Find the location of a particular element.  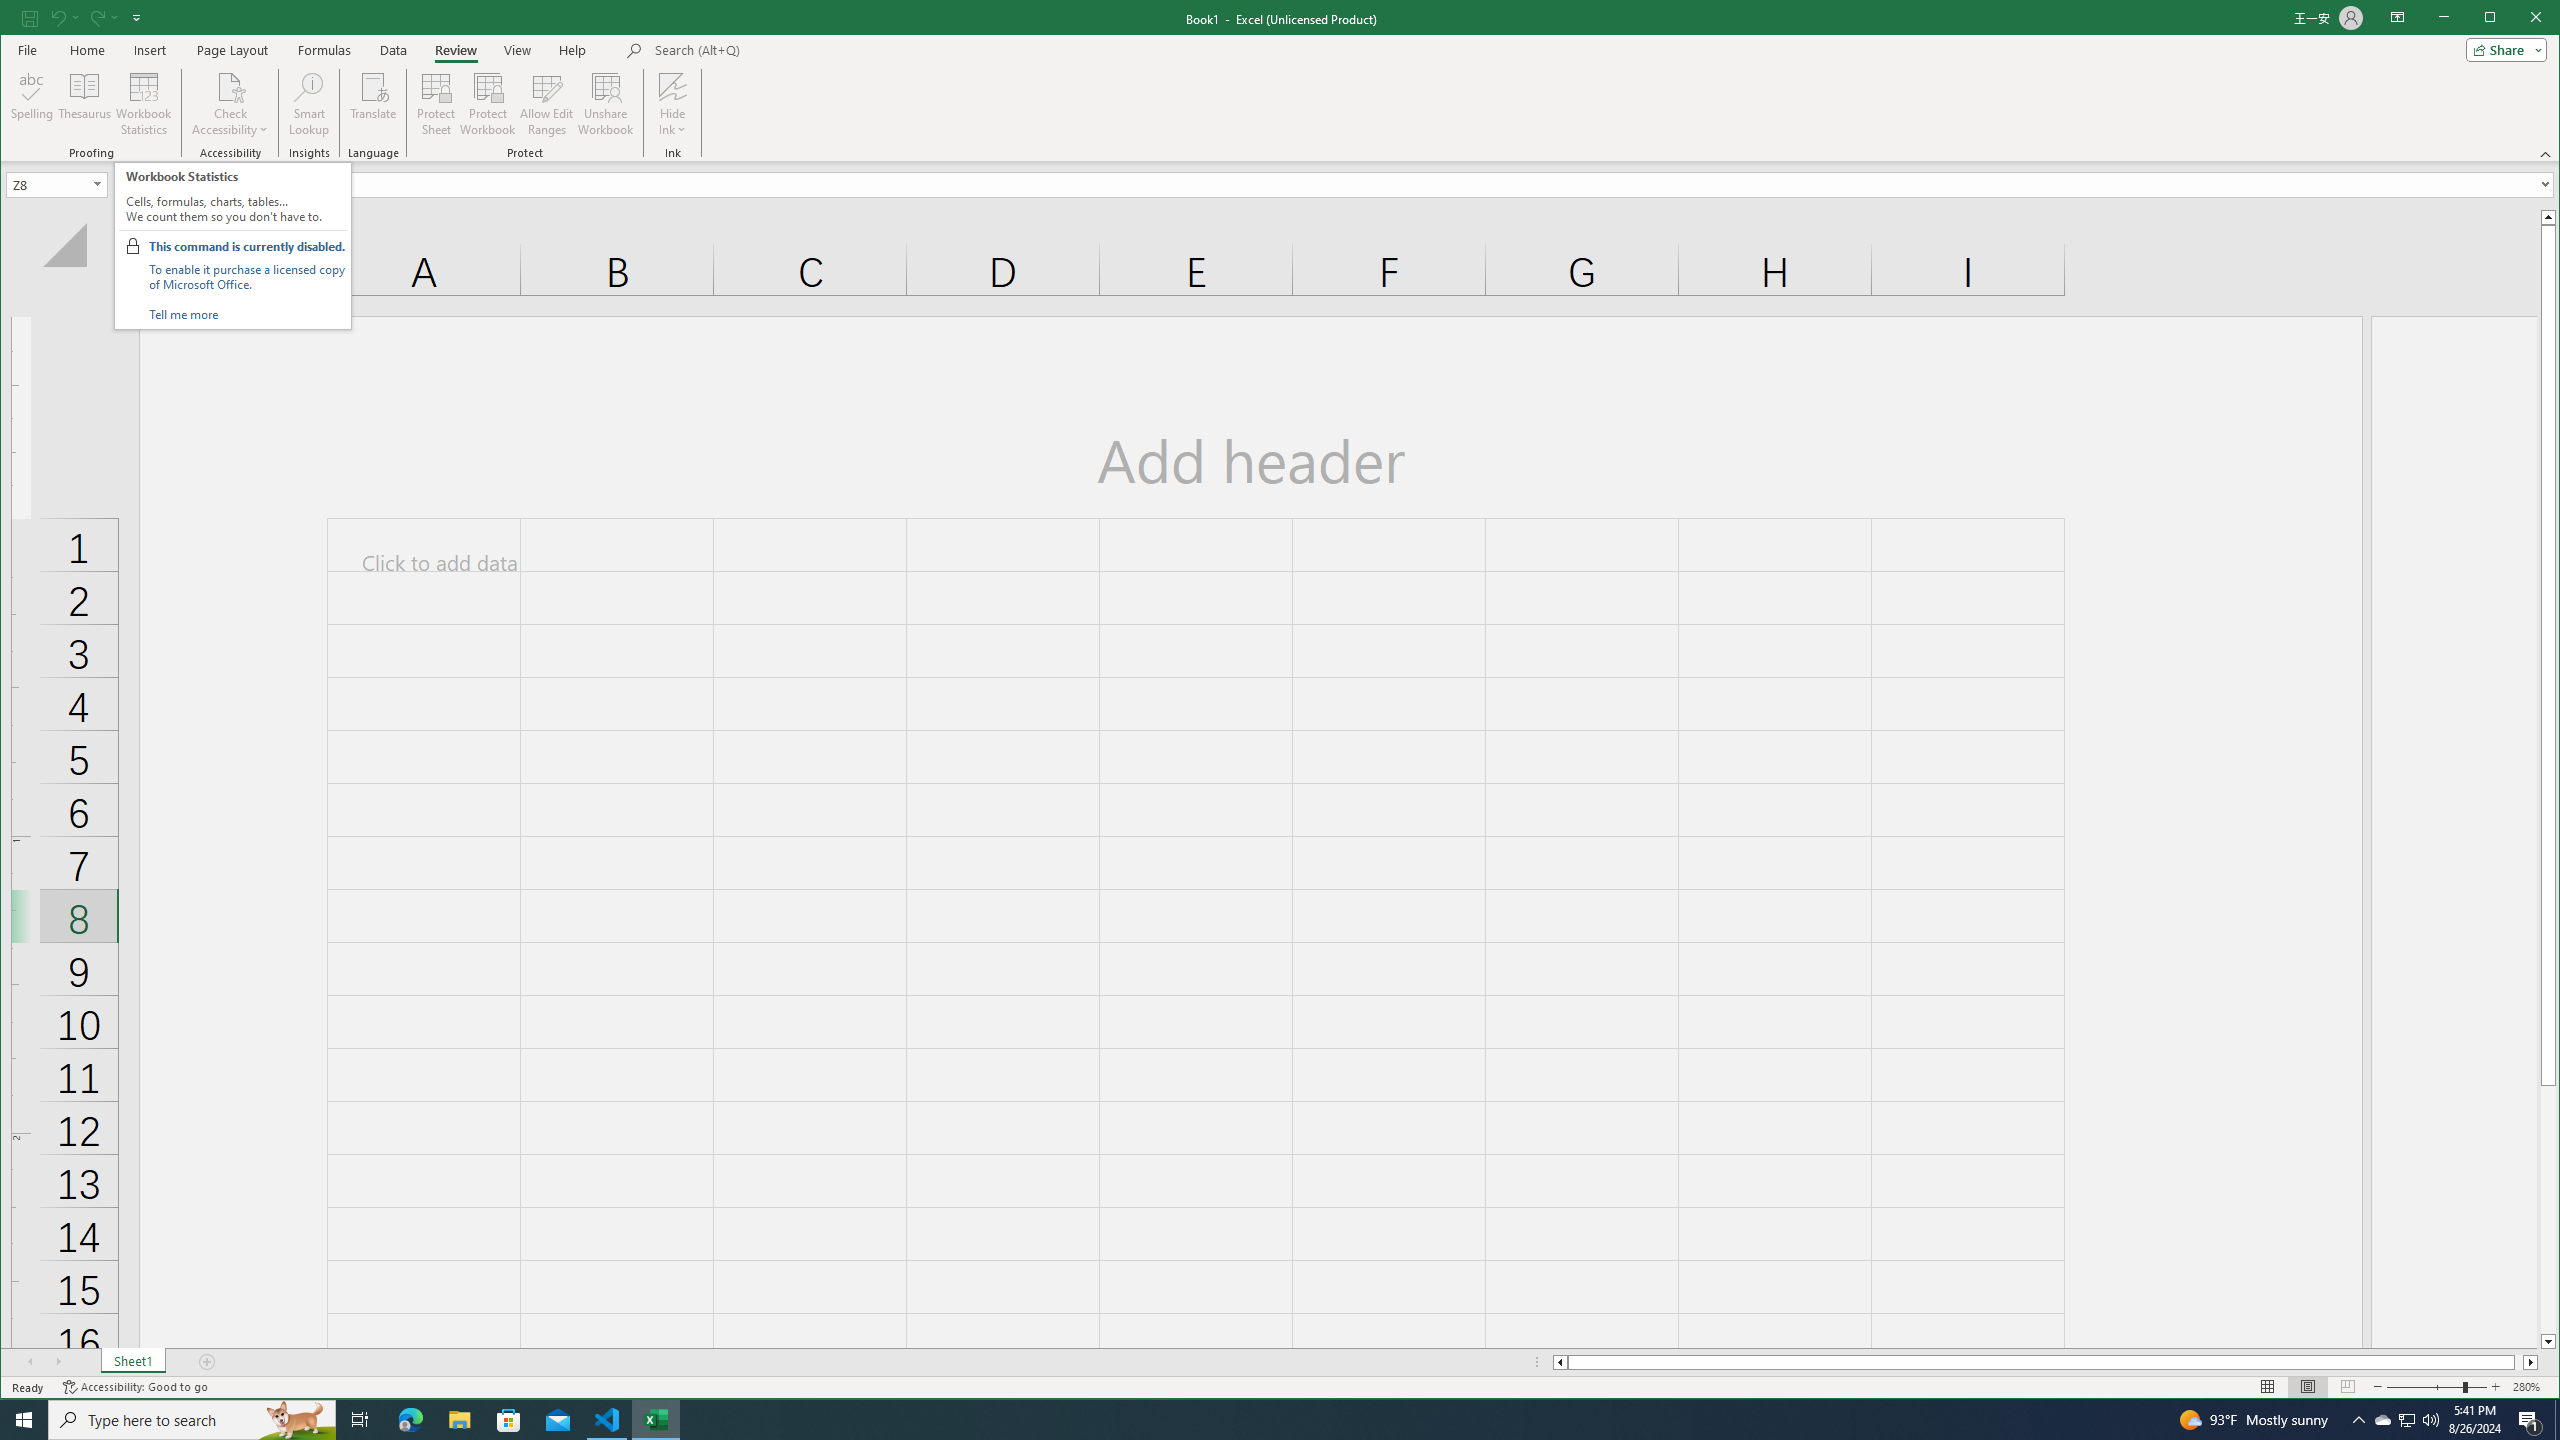

Scroll Left is located at coordinates (32, 1362).